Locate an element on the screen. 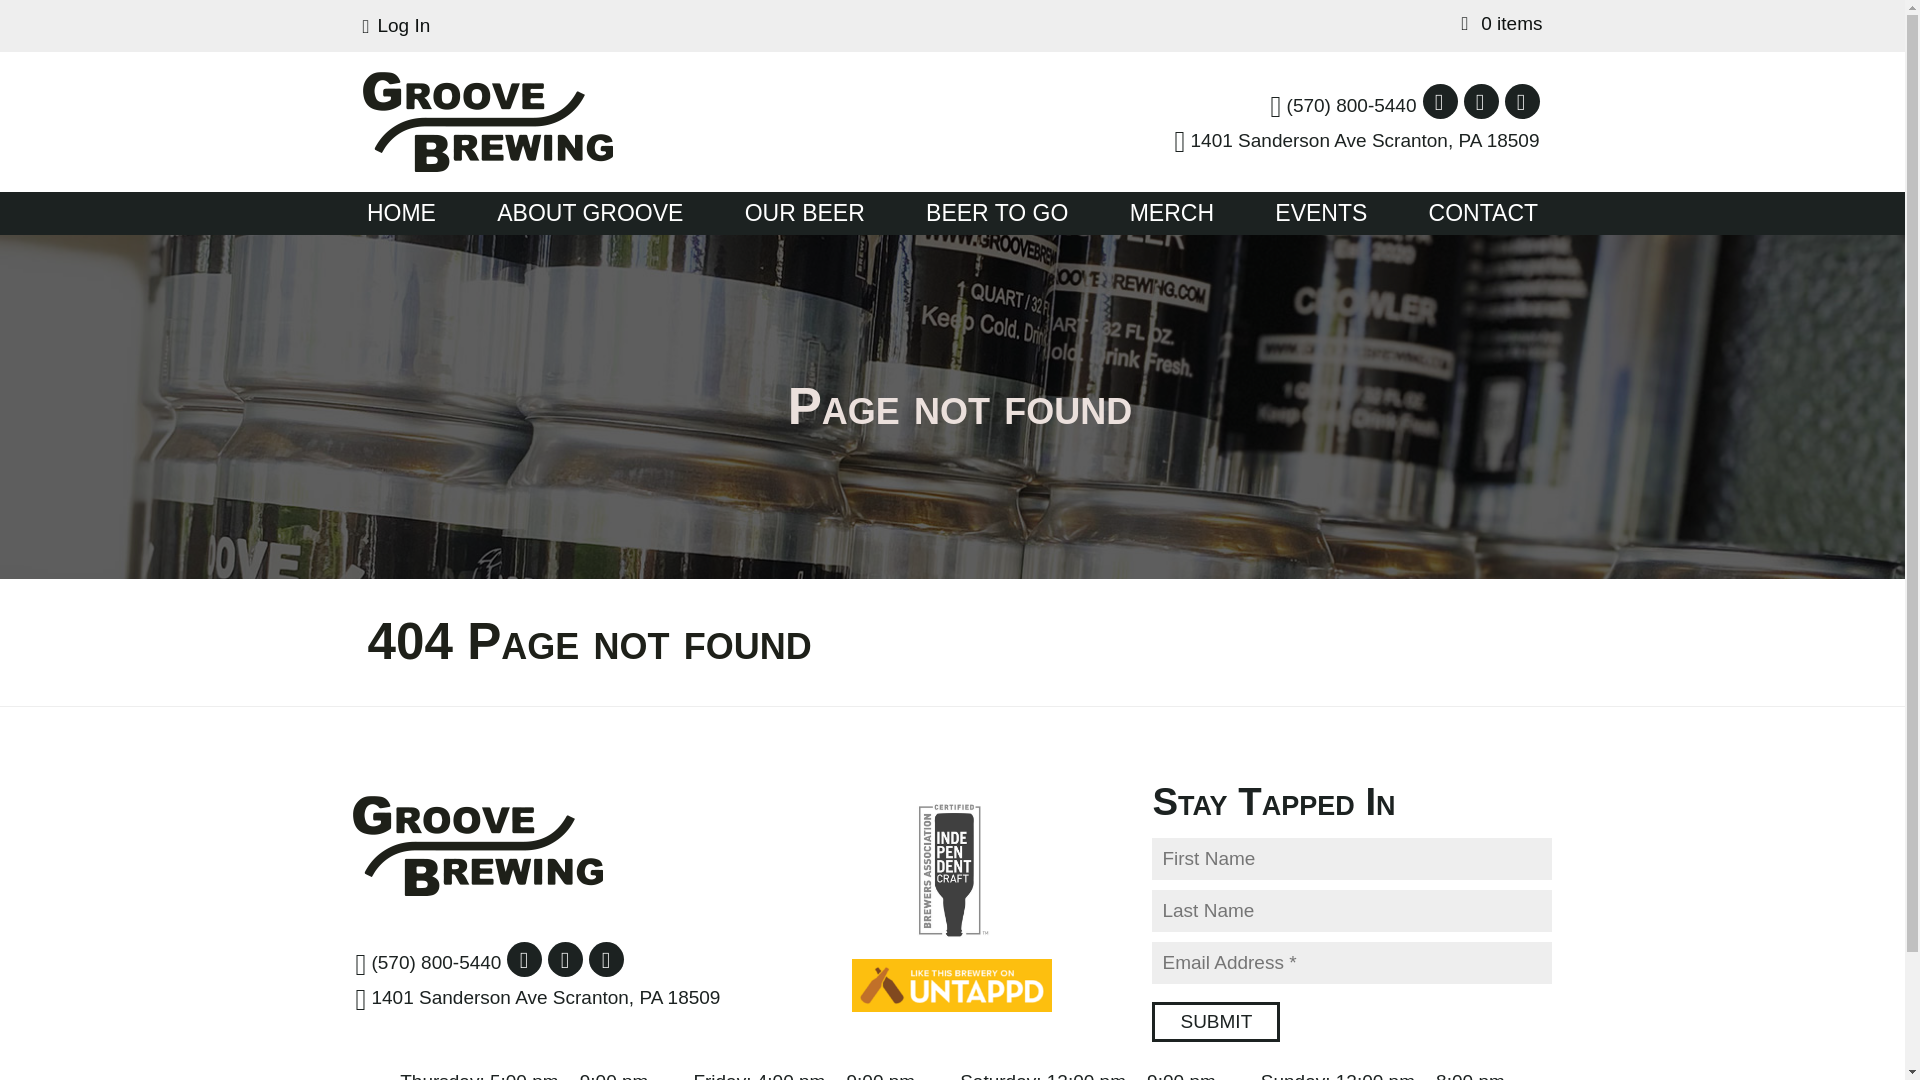 The height and width of the screenshot is (1080, 1920). Submit is located at coordinates (1216, 1022).